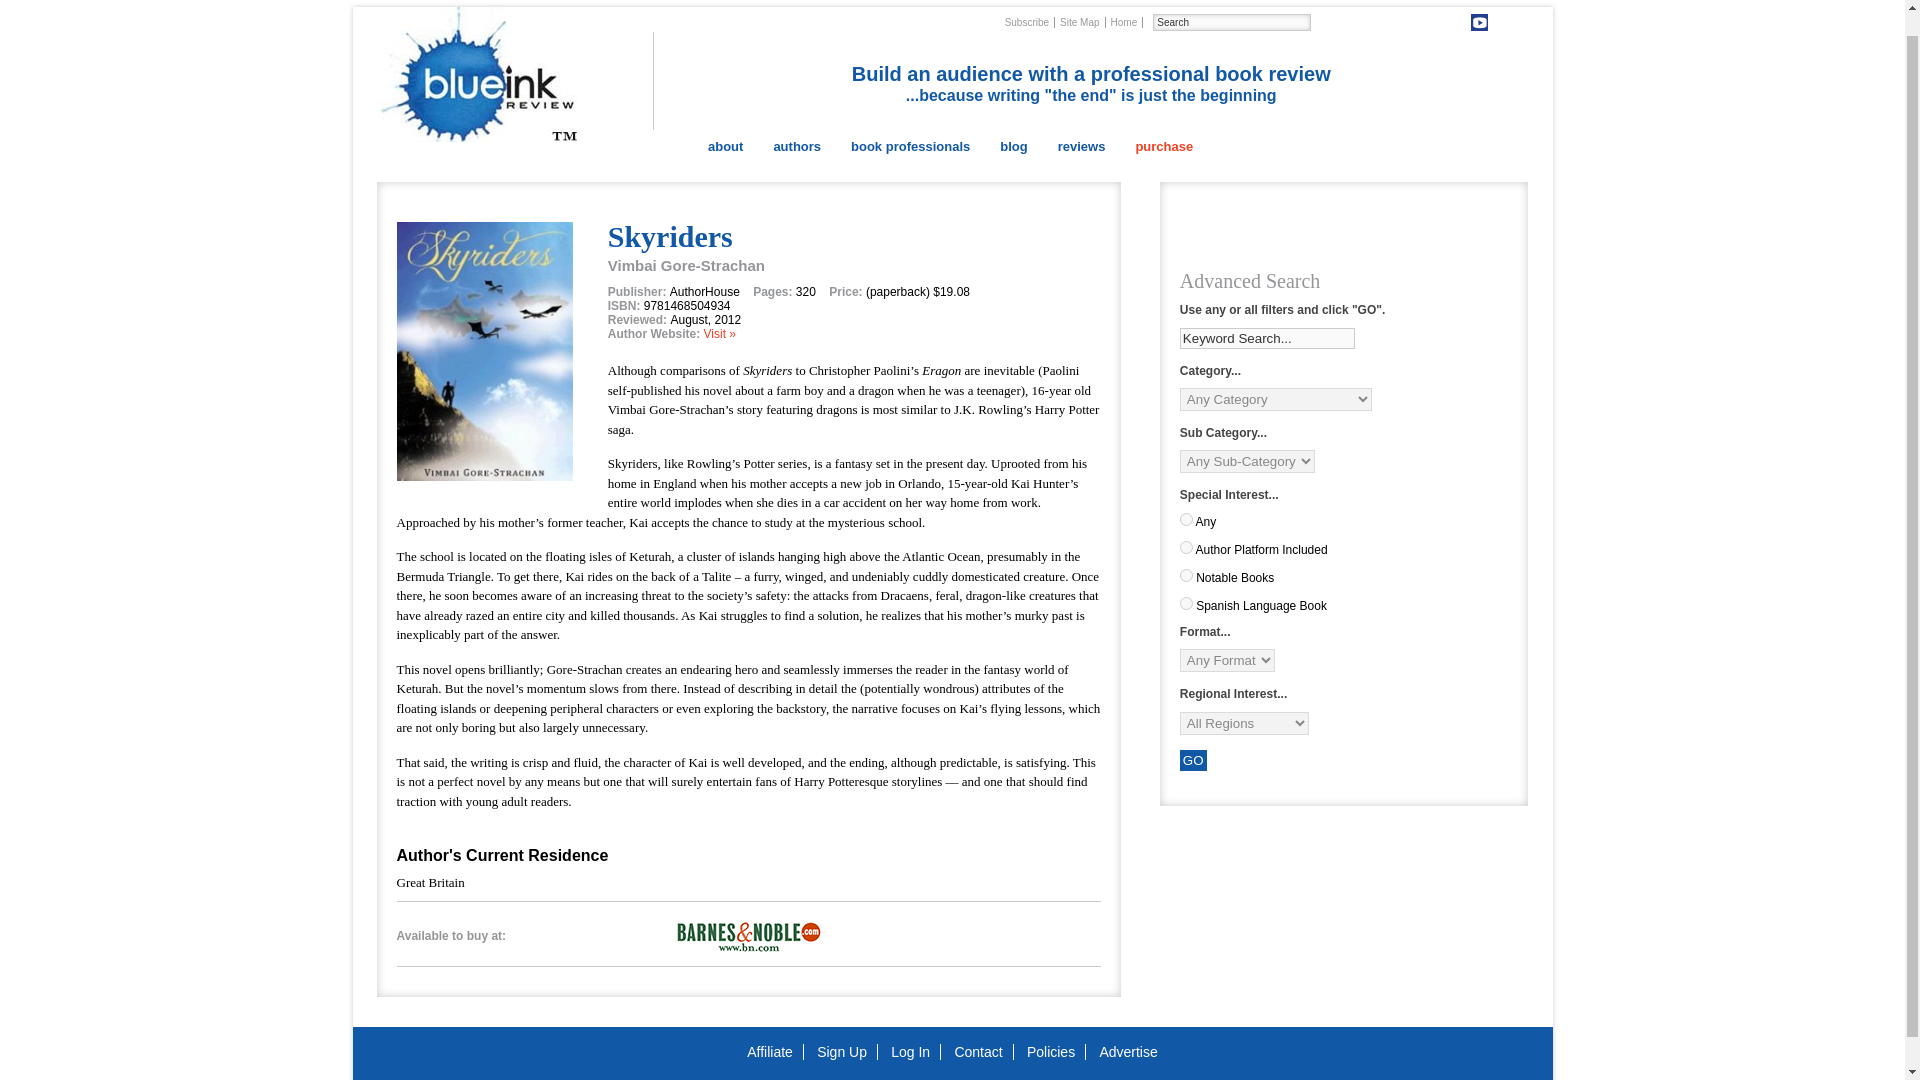 The height and width of the screenshot is (1080, 1920). I want to click on about, so click(726, 146).